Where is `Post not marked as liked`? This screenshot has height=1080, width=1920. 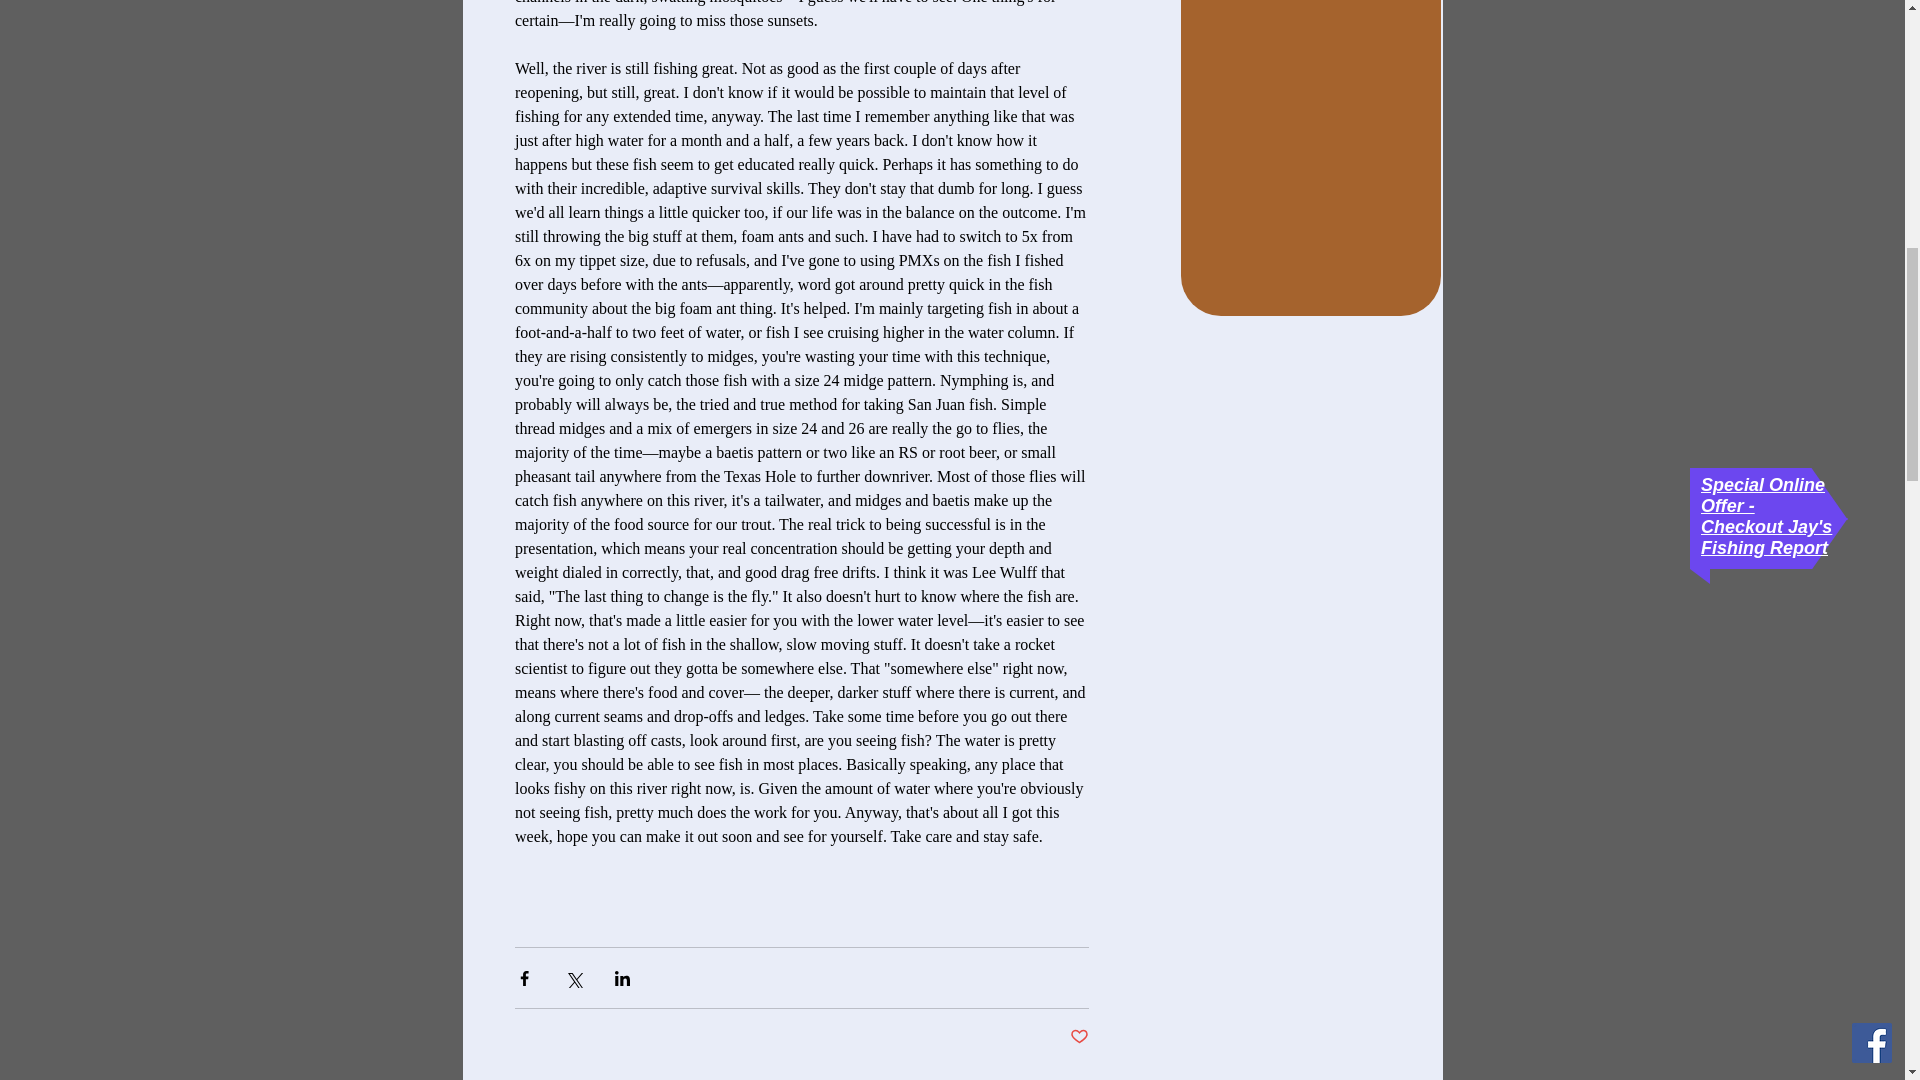 Post not marked as liked is located at coordinates (1078, 1037).